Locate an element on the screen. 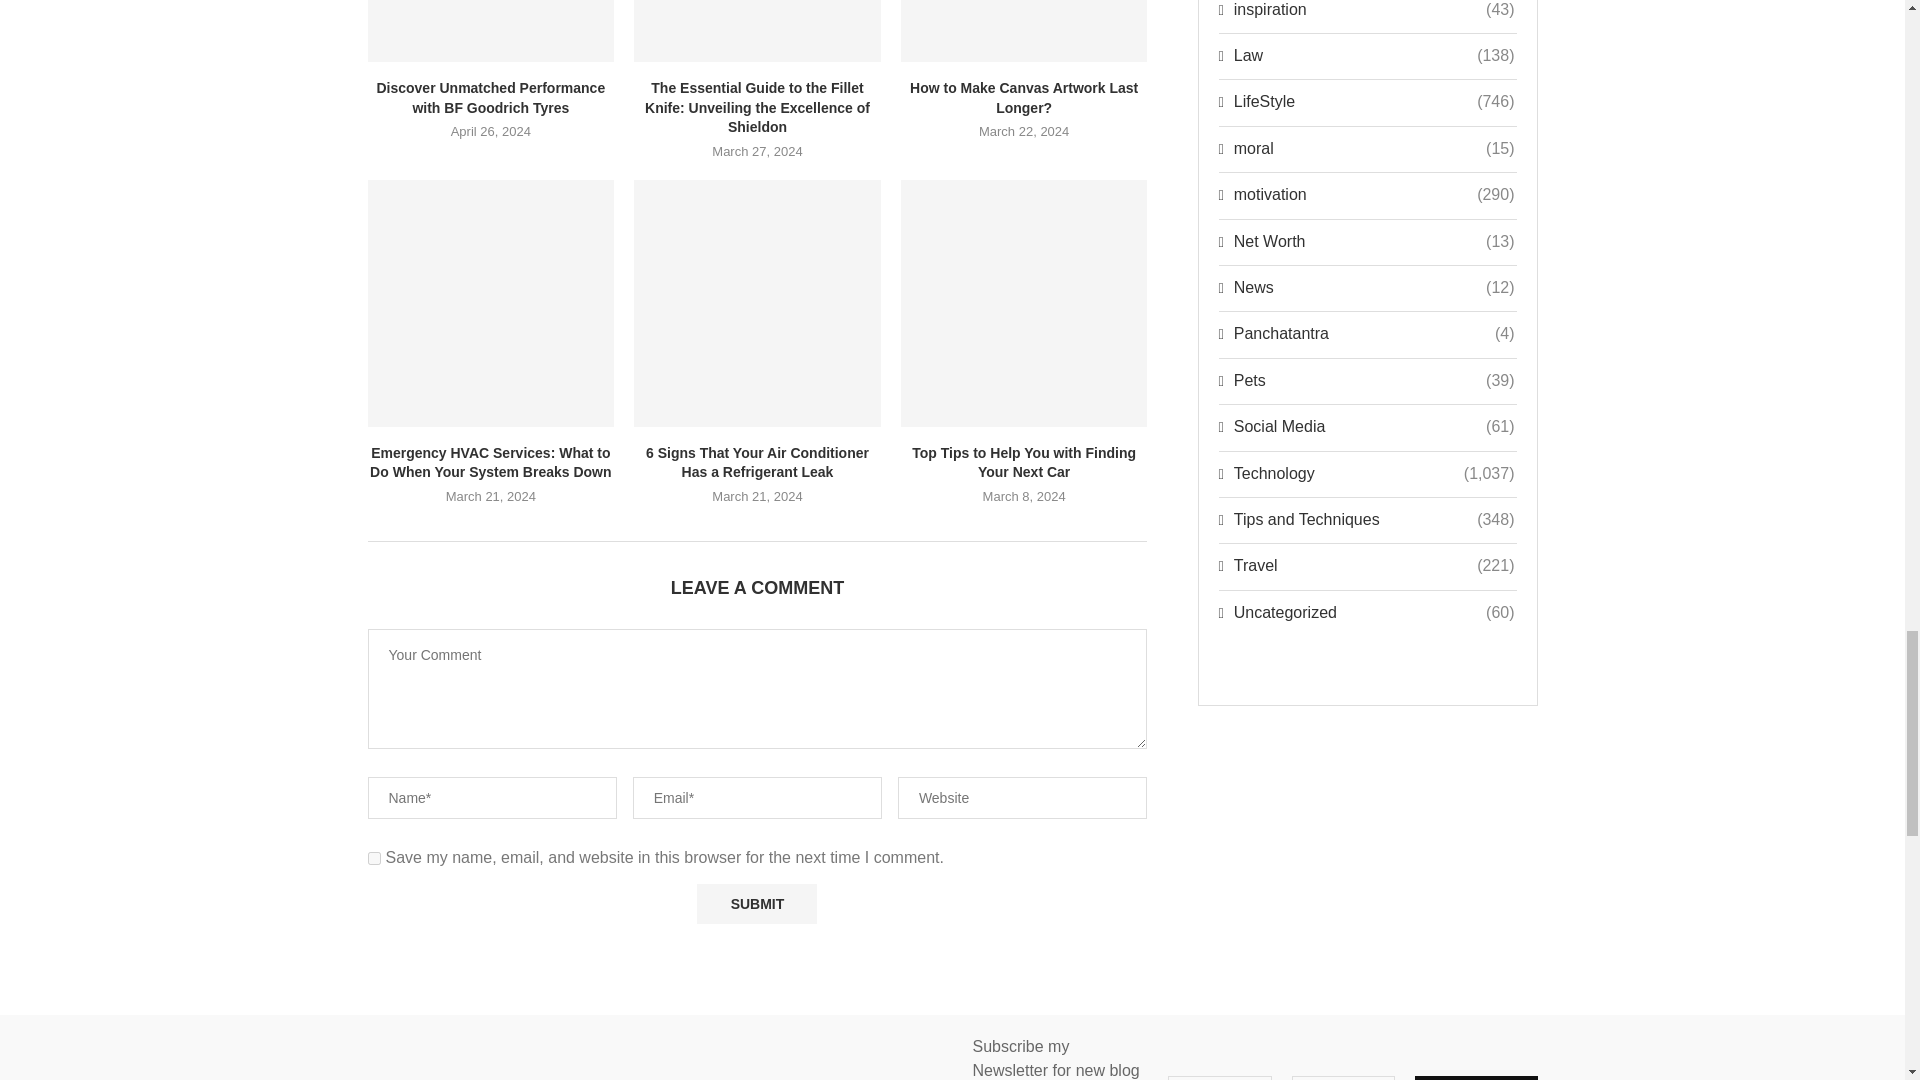 Image resolution: width=1920 pixels, height=1080 pixels. Submit is located at coordinates (756, 904).